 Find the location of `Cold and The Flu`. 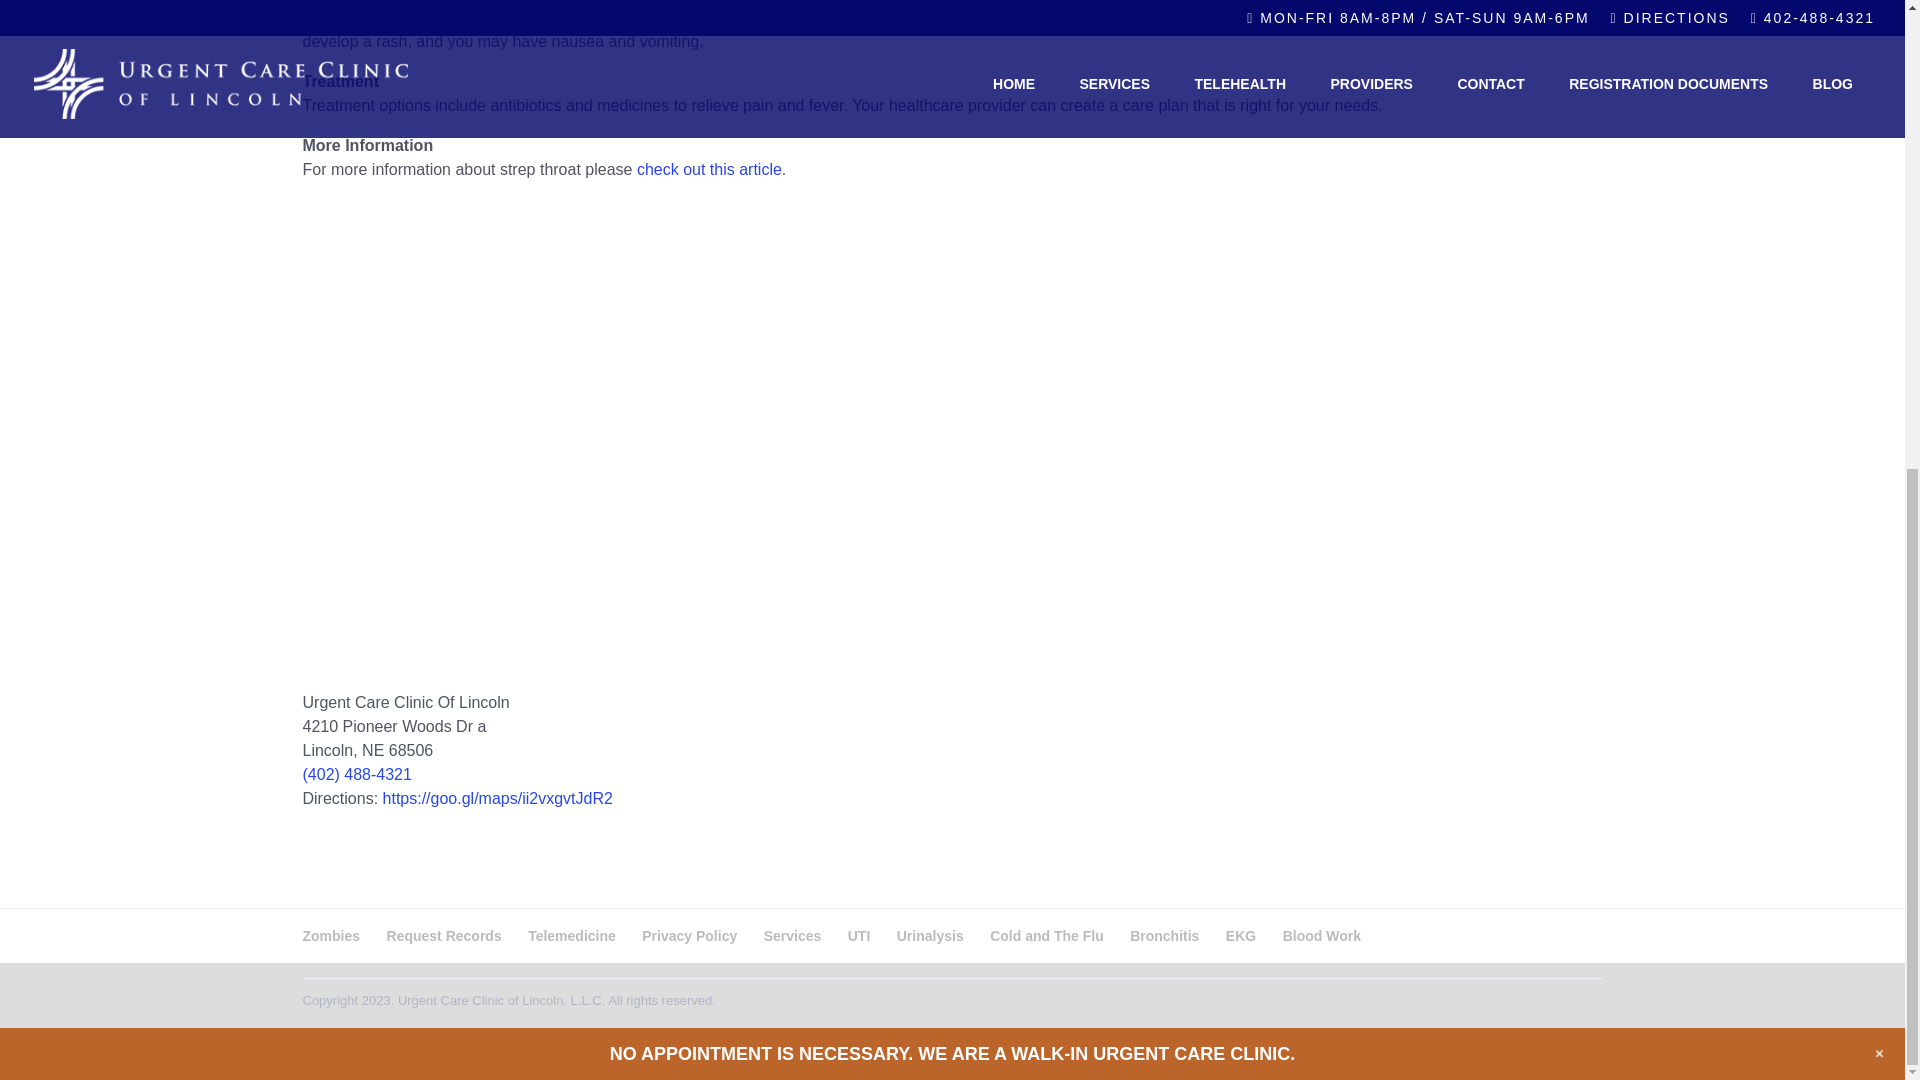

Cold and The Flu is located at coordinates (1047, 935).